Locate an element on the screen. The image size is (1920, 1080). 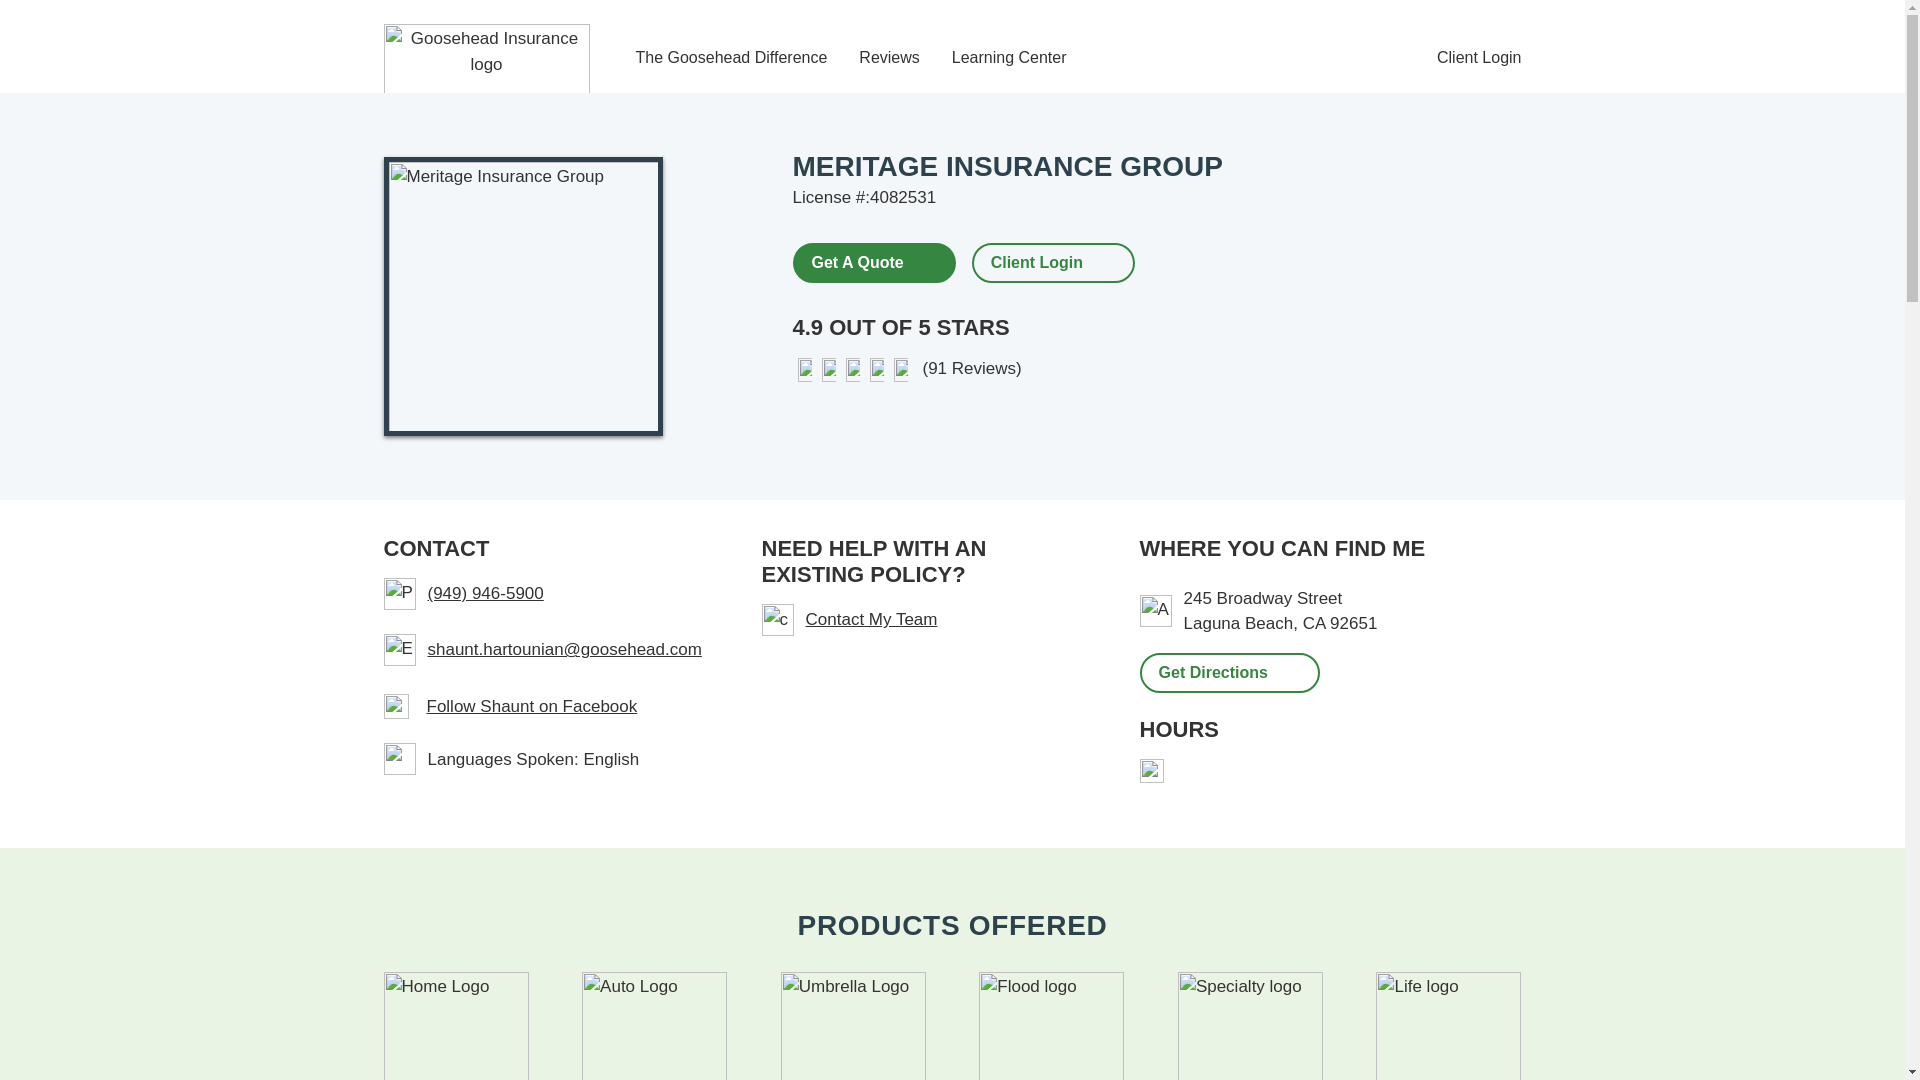
Client Login is located at coordinates (1036, 262).